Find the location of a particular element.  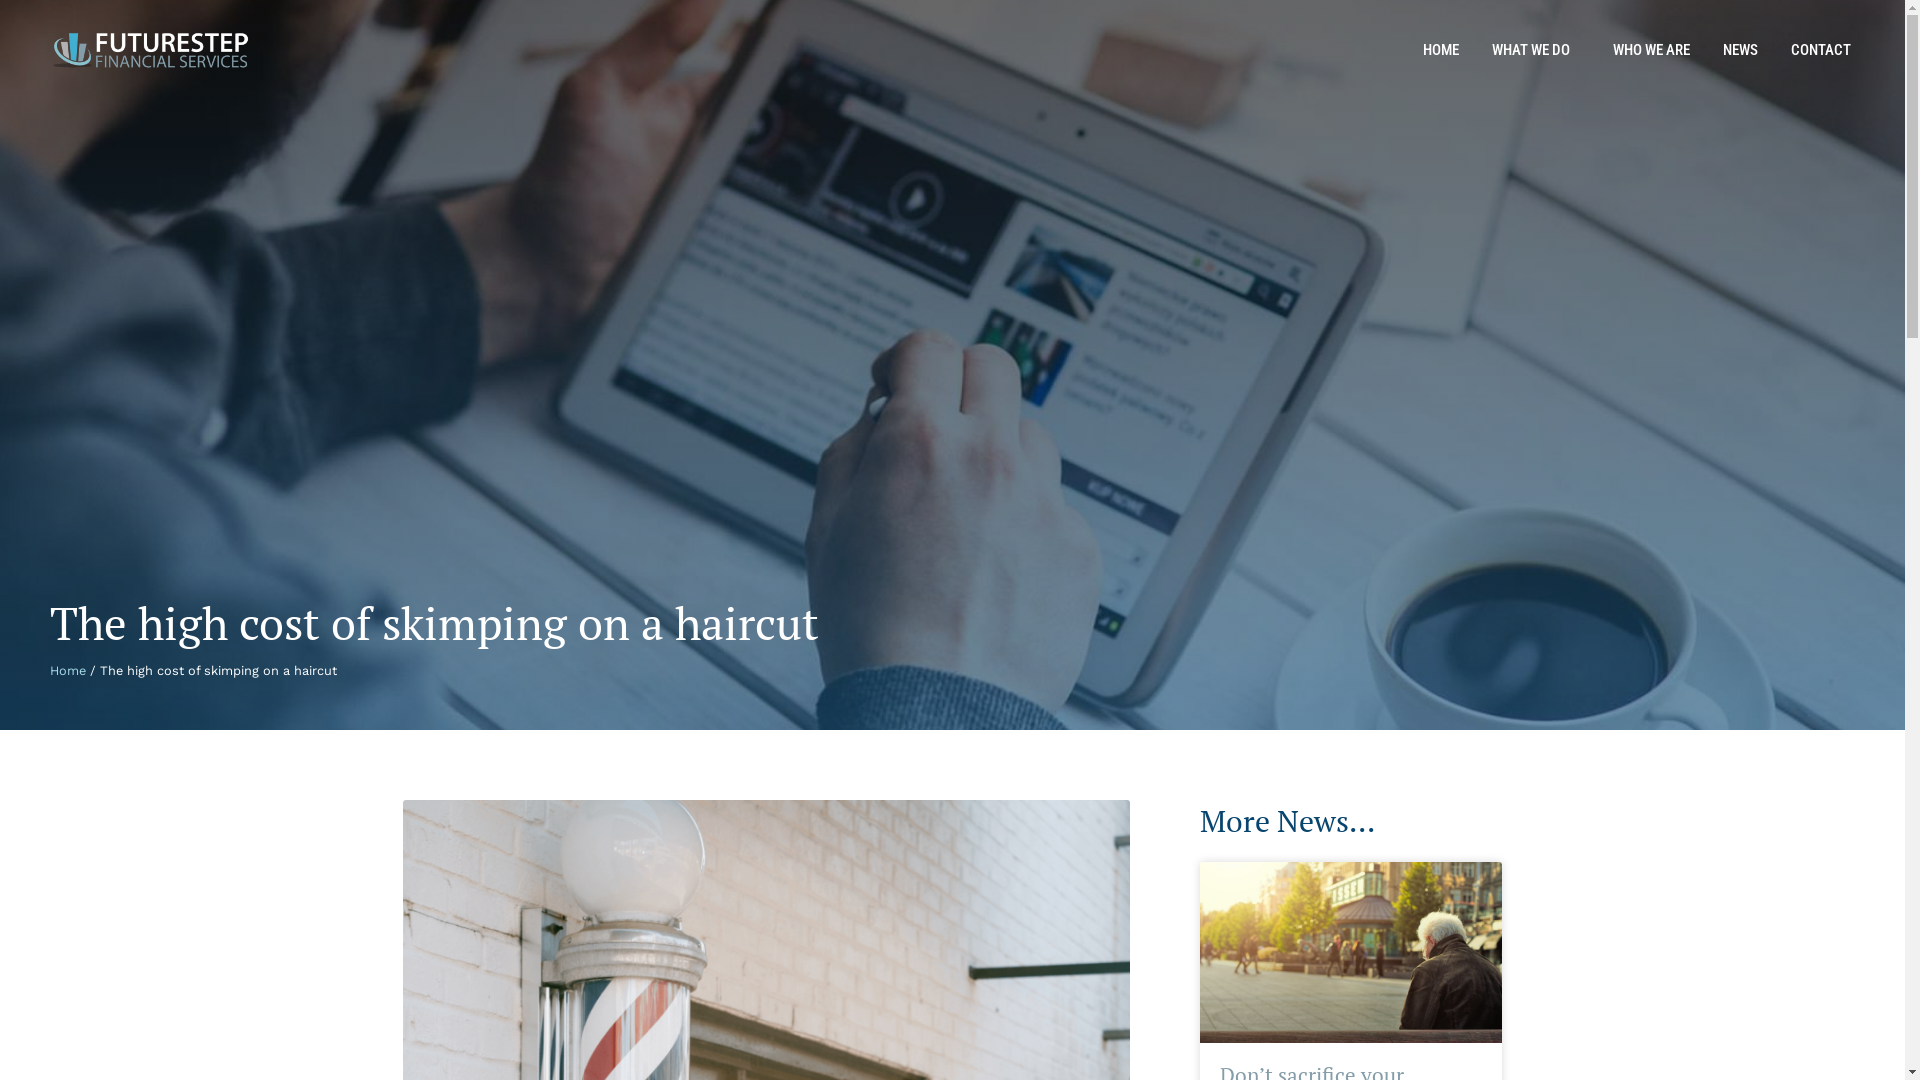

Home is located at coordinates (68, 670).